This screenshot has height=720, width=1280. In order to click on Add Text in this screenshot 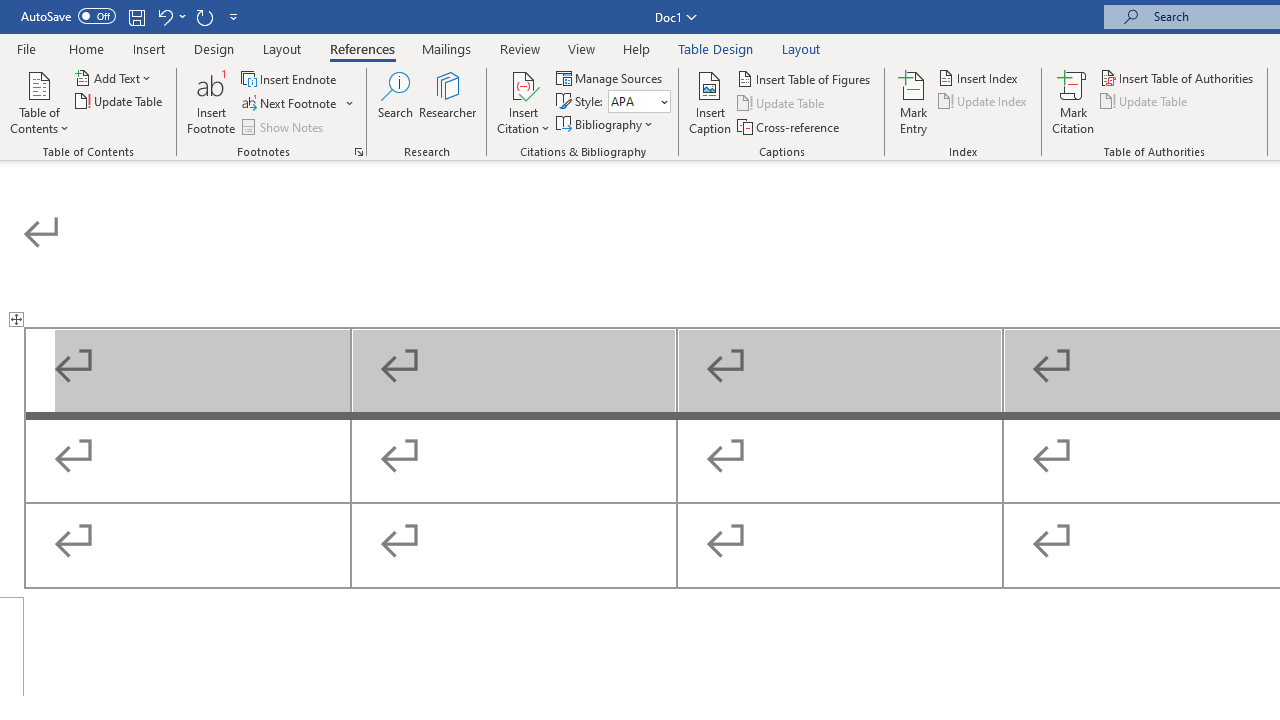, I will do `click(114, 78)`.